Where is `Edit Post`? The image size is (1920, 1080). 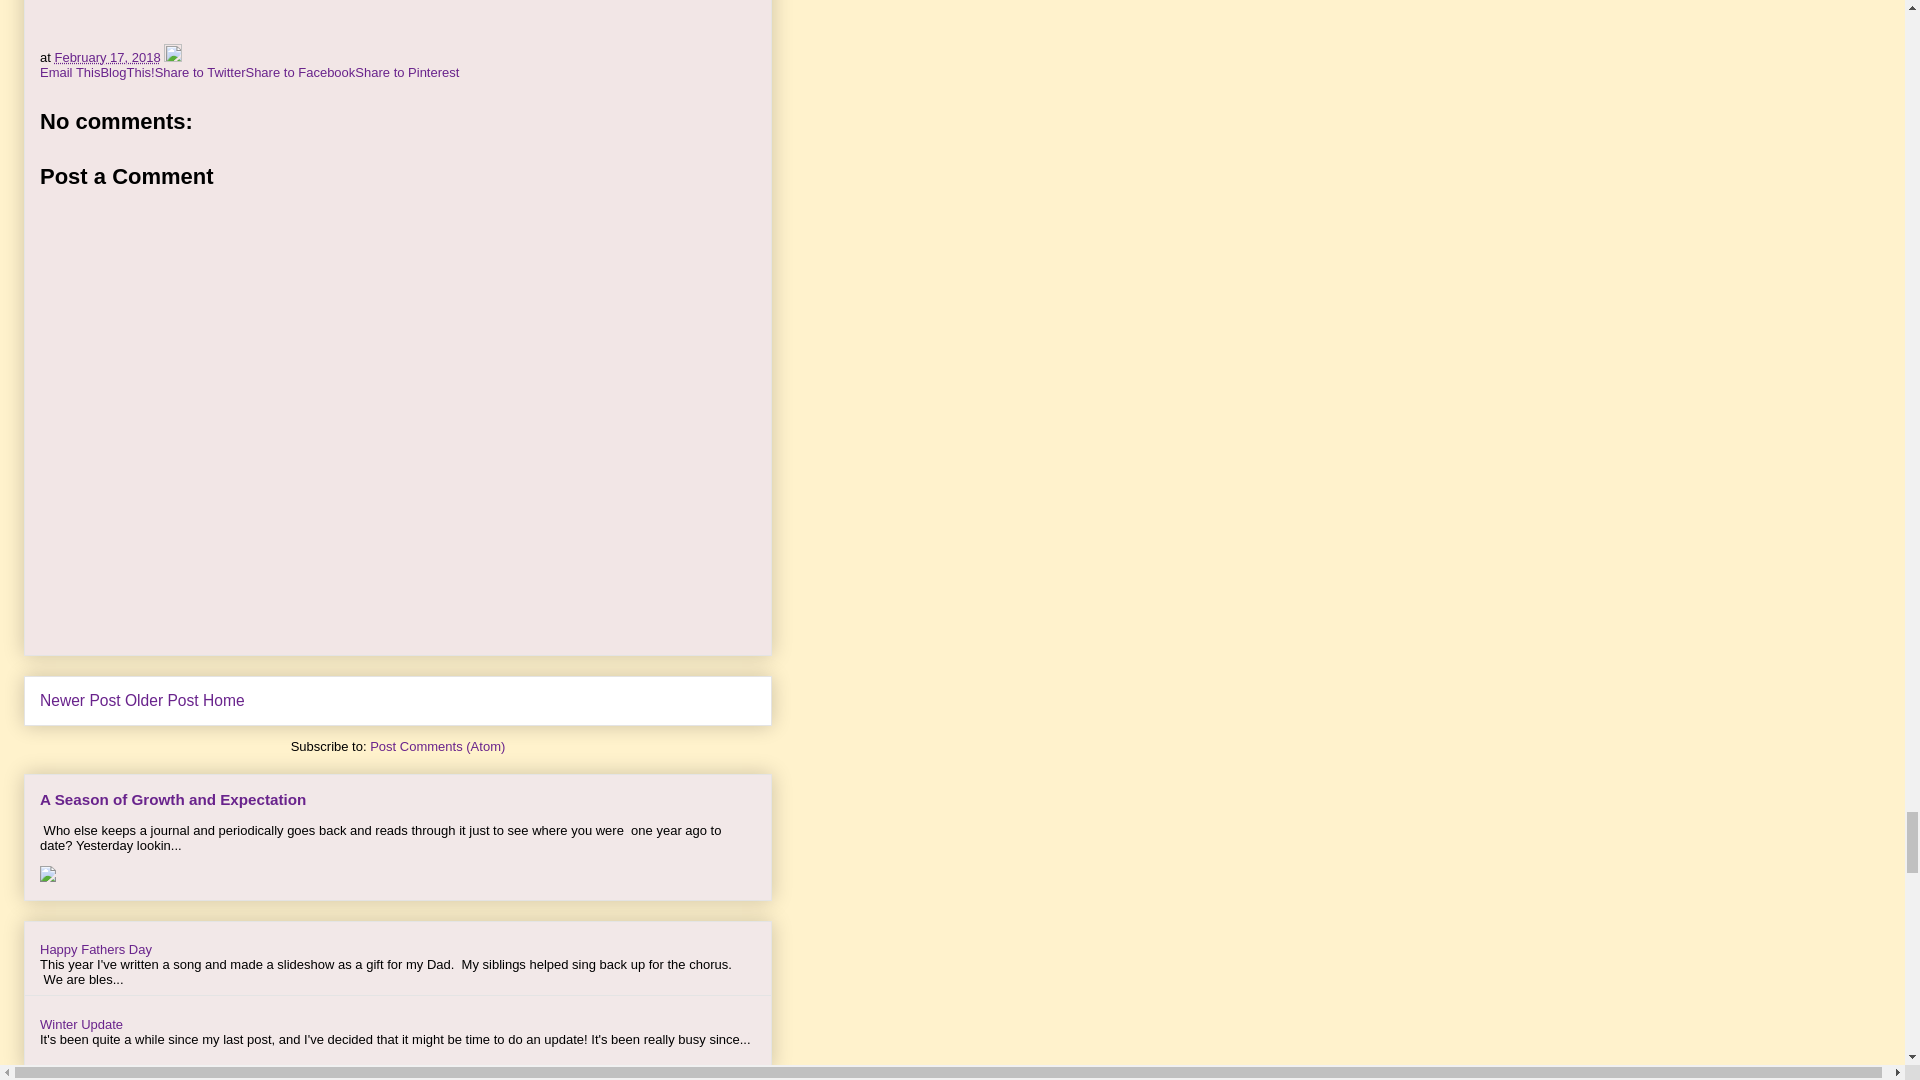
Edit Post is located at coordinates (172, 56).